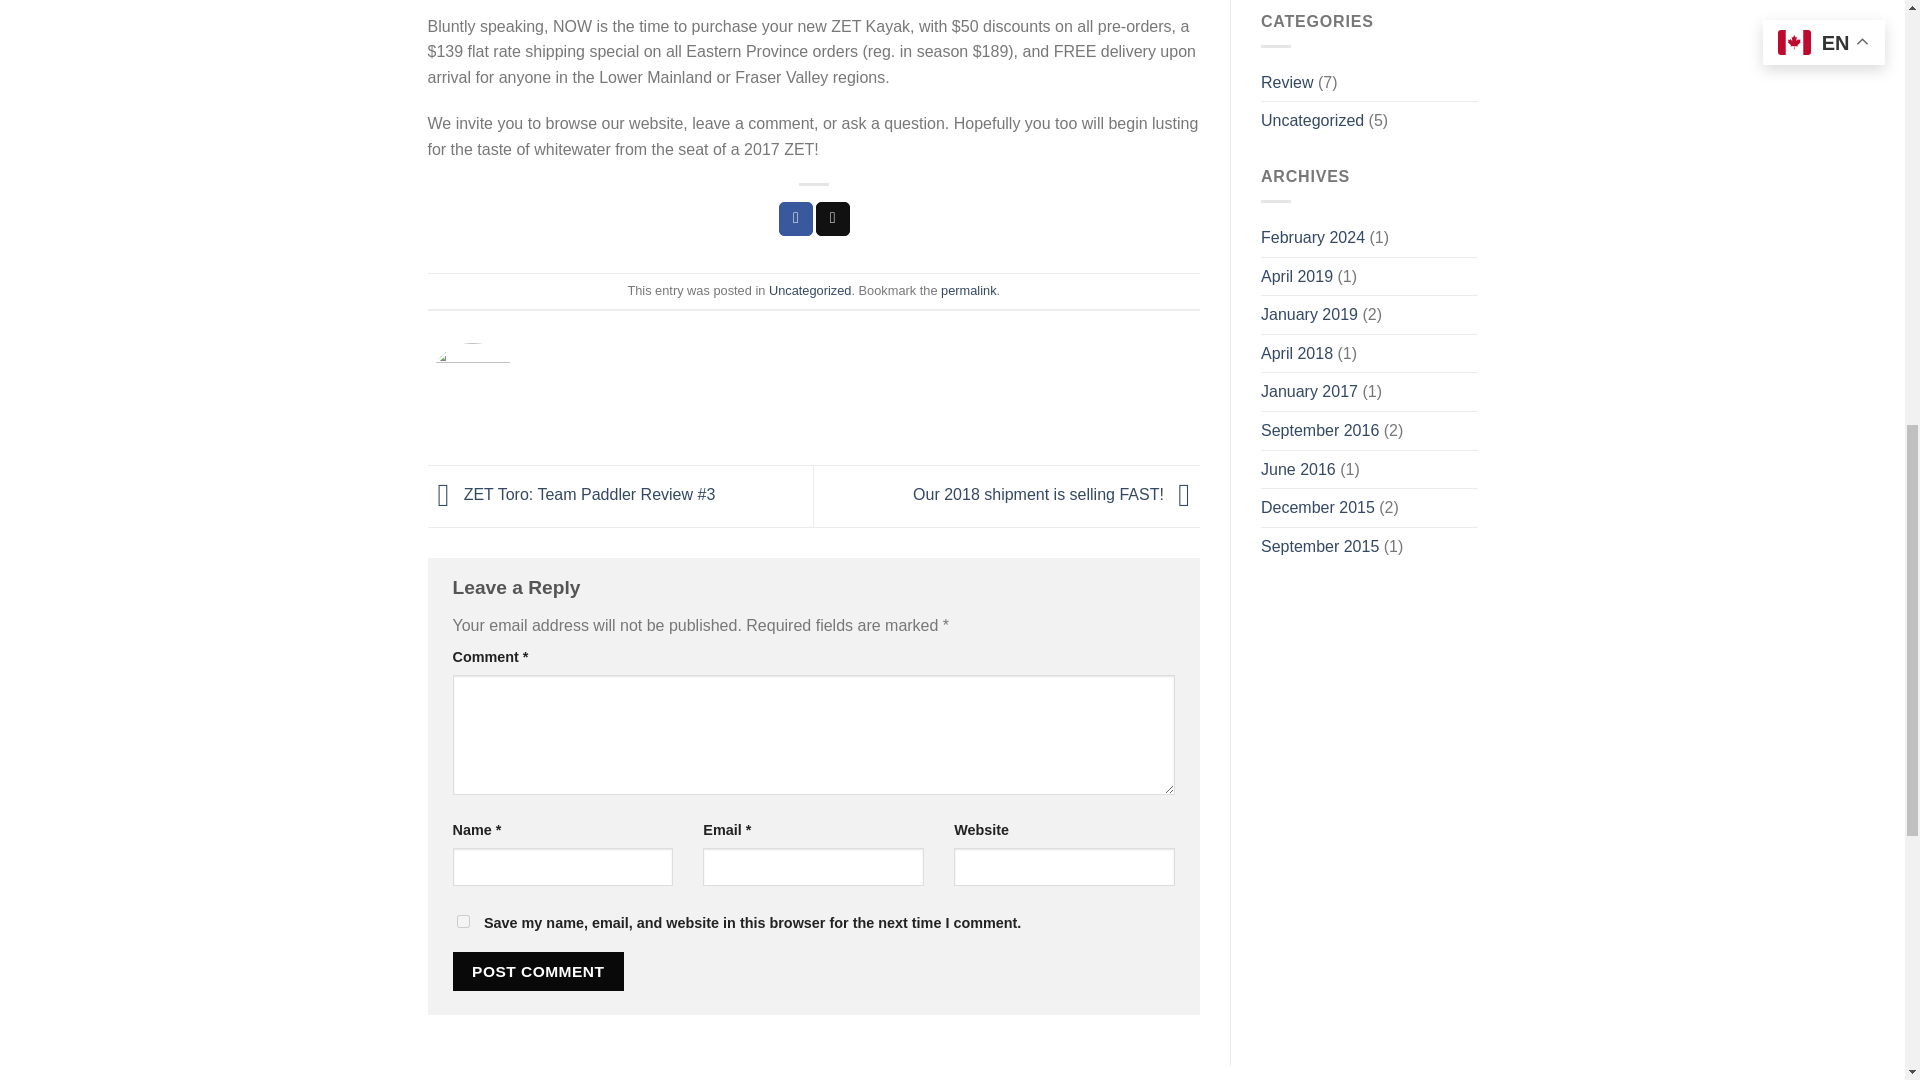 This screenshot has height=1080, width=1920. I want to click on Uncategorized, so click(810, 290).